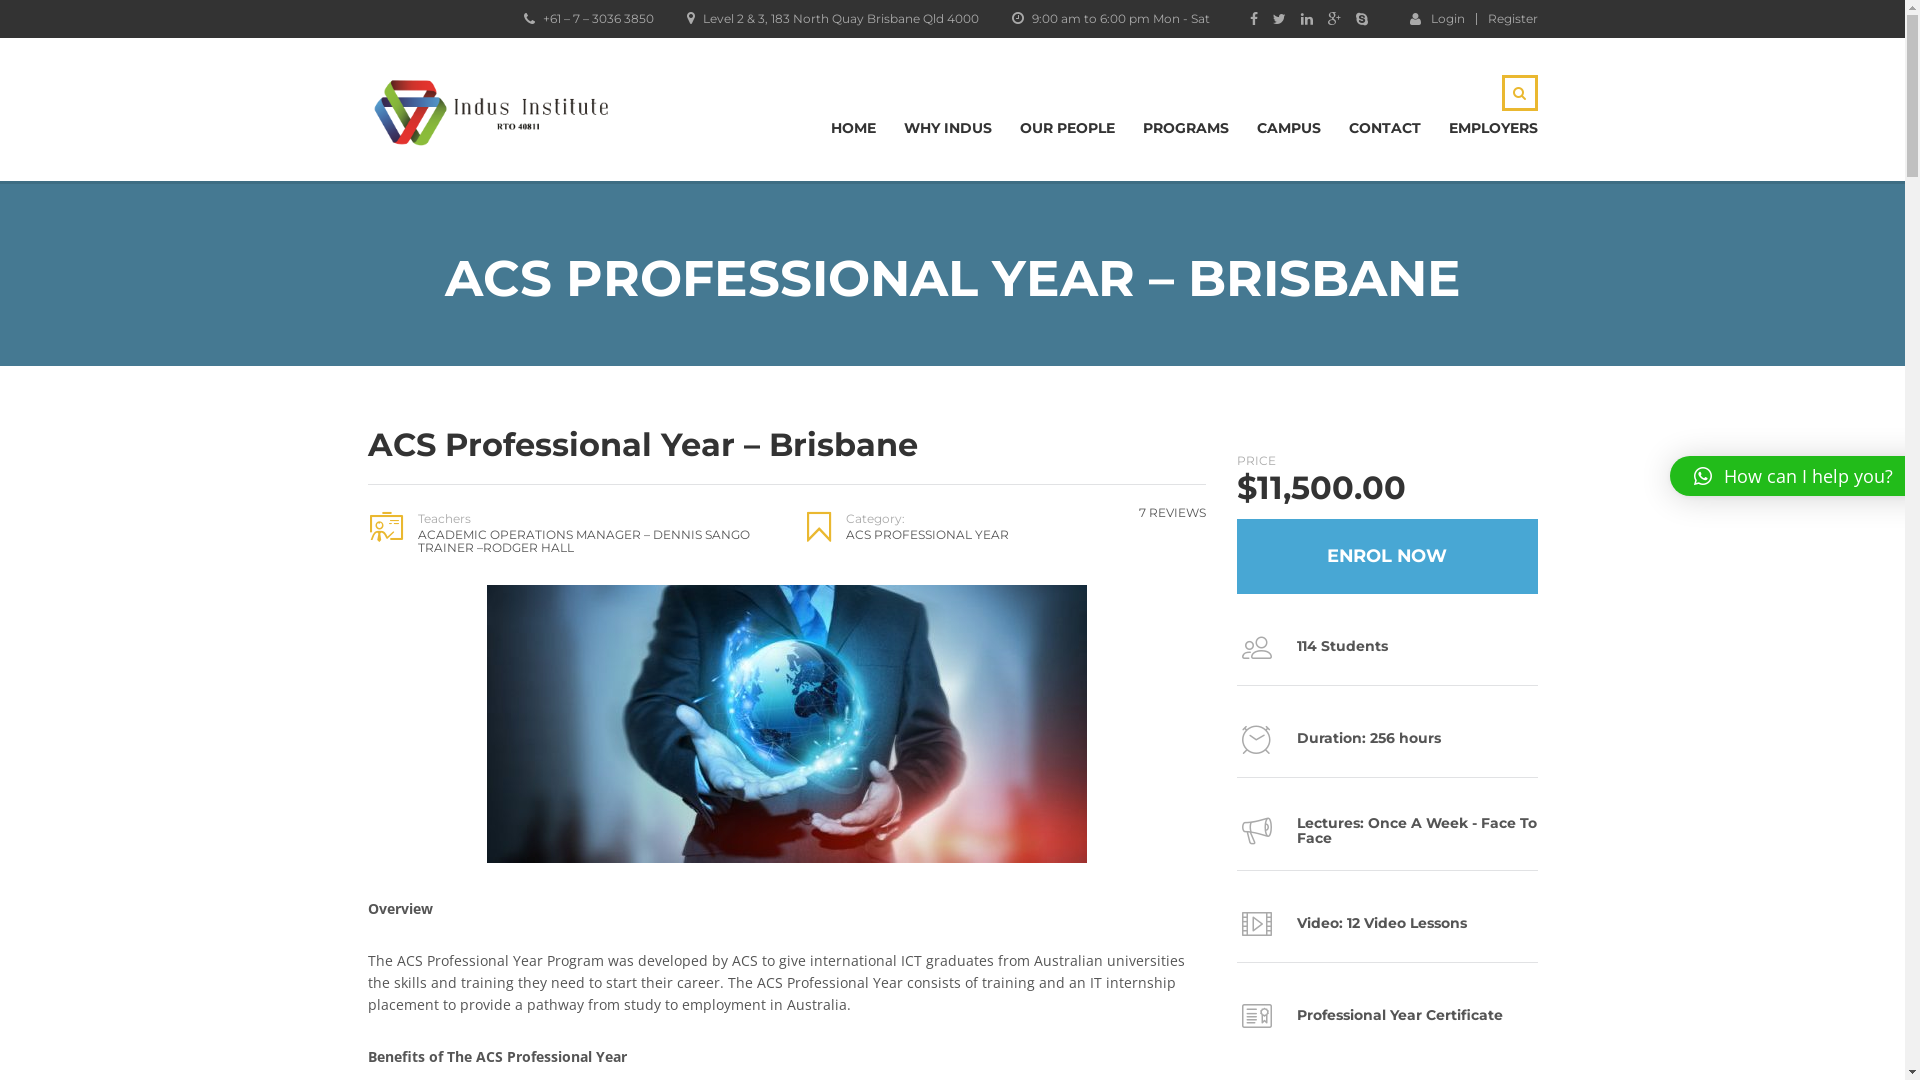  I want to click on OUR PROGRAMS, so click(803, 840).